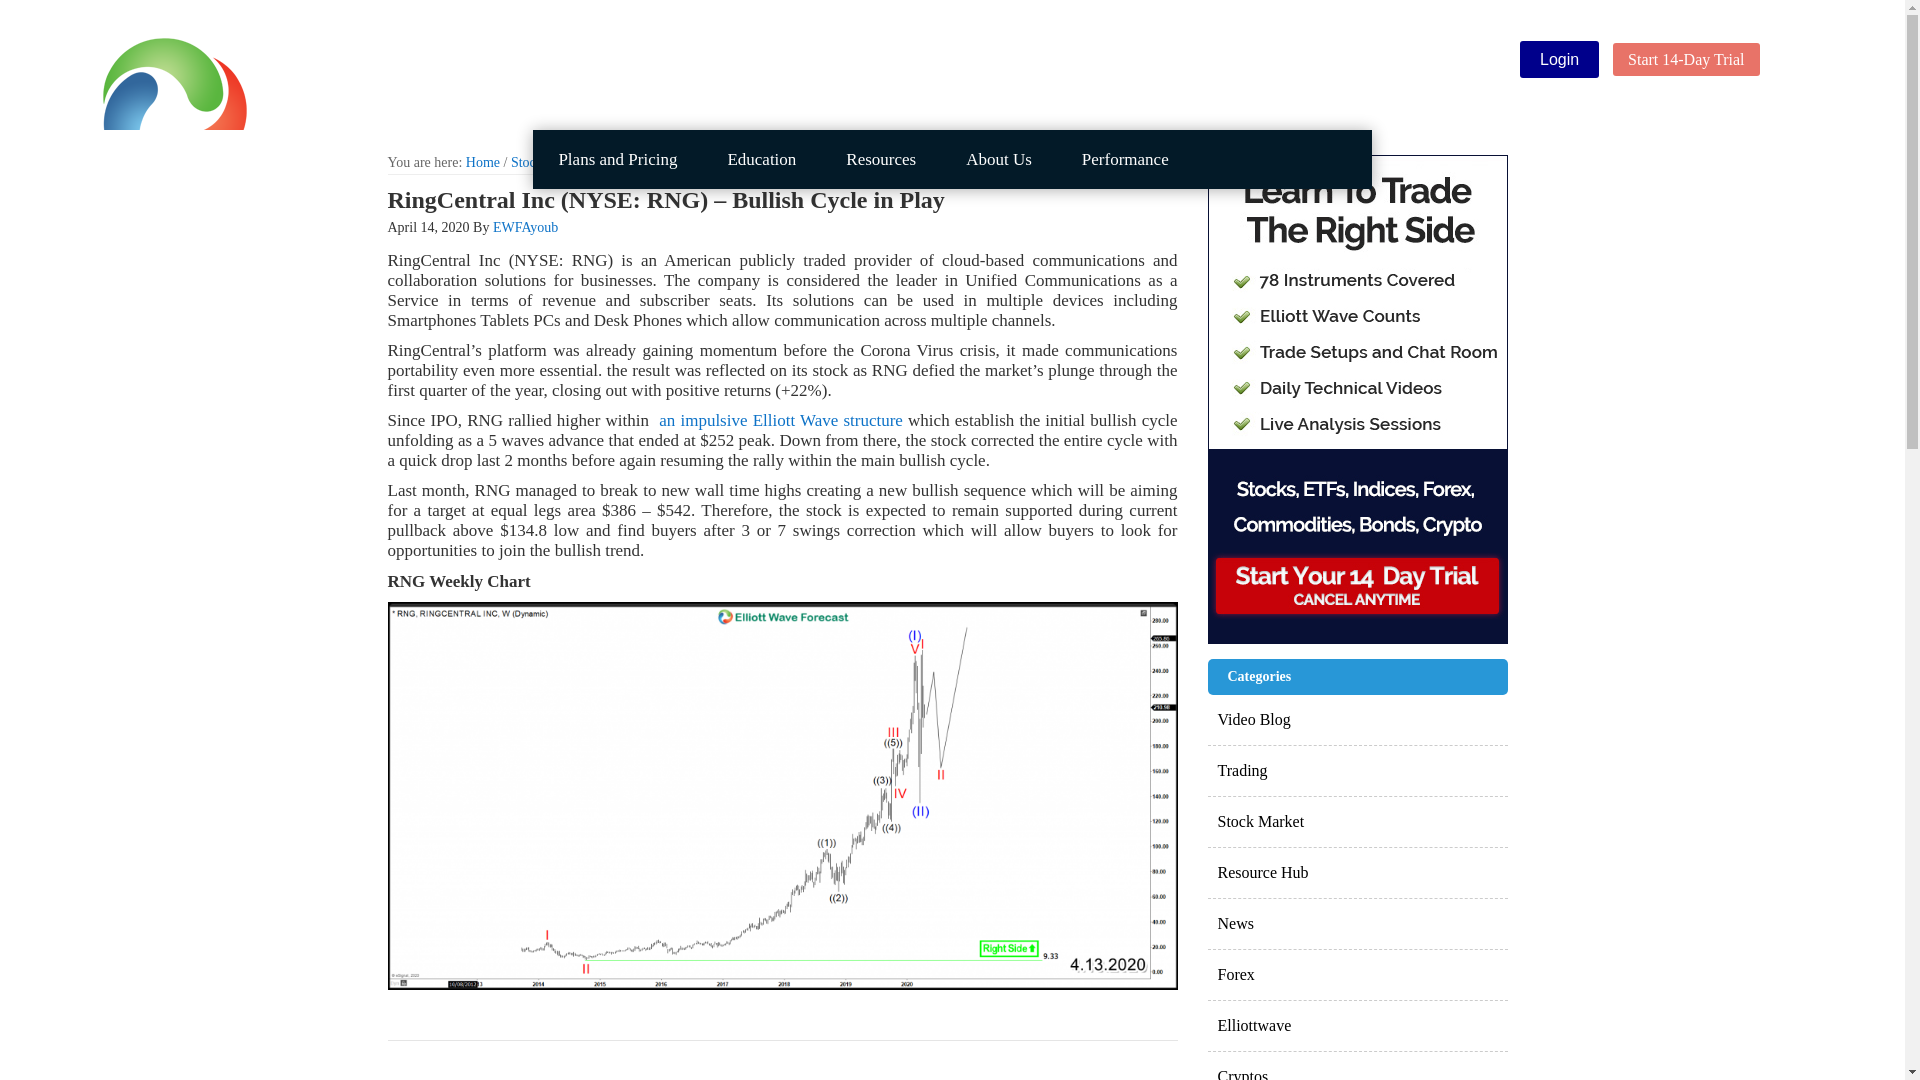  Describe the element at coordinates (998, 159) in the screenshot. I see `About Us` at that location.